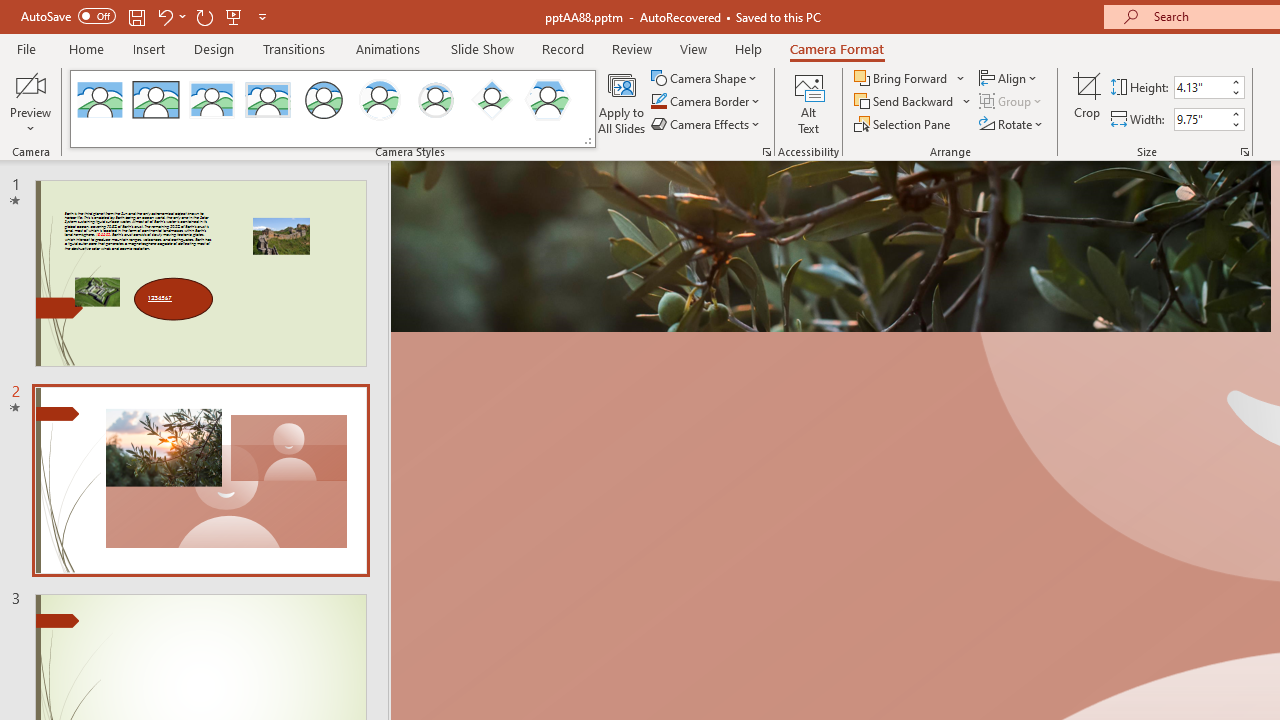 This screenshot has height=720, width=1280. I want to click on More, so click(1236, 113).